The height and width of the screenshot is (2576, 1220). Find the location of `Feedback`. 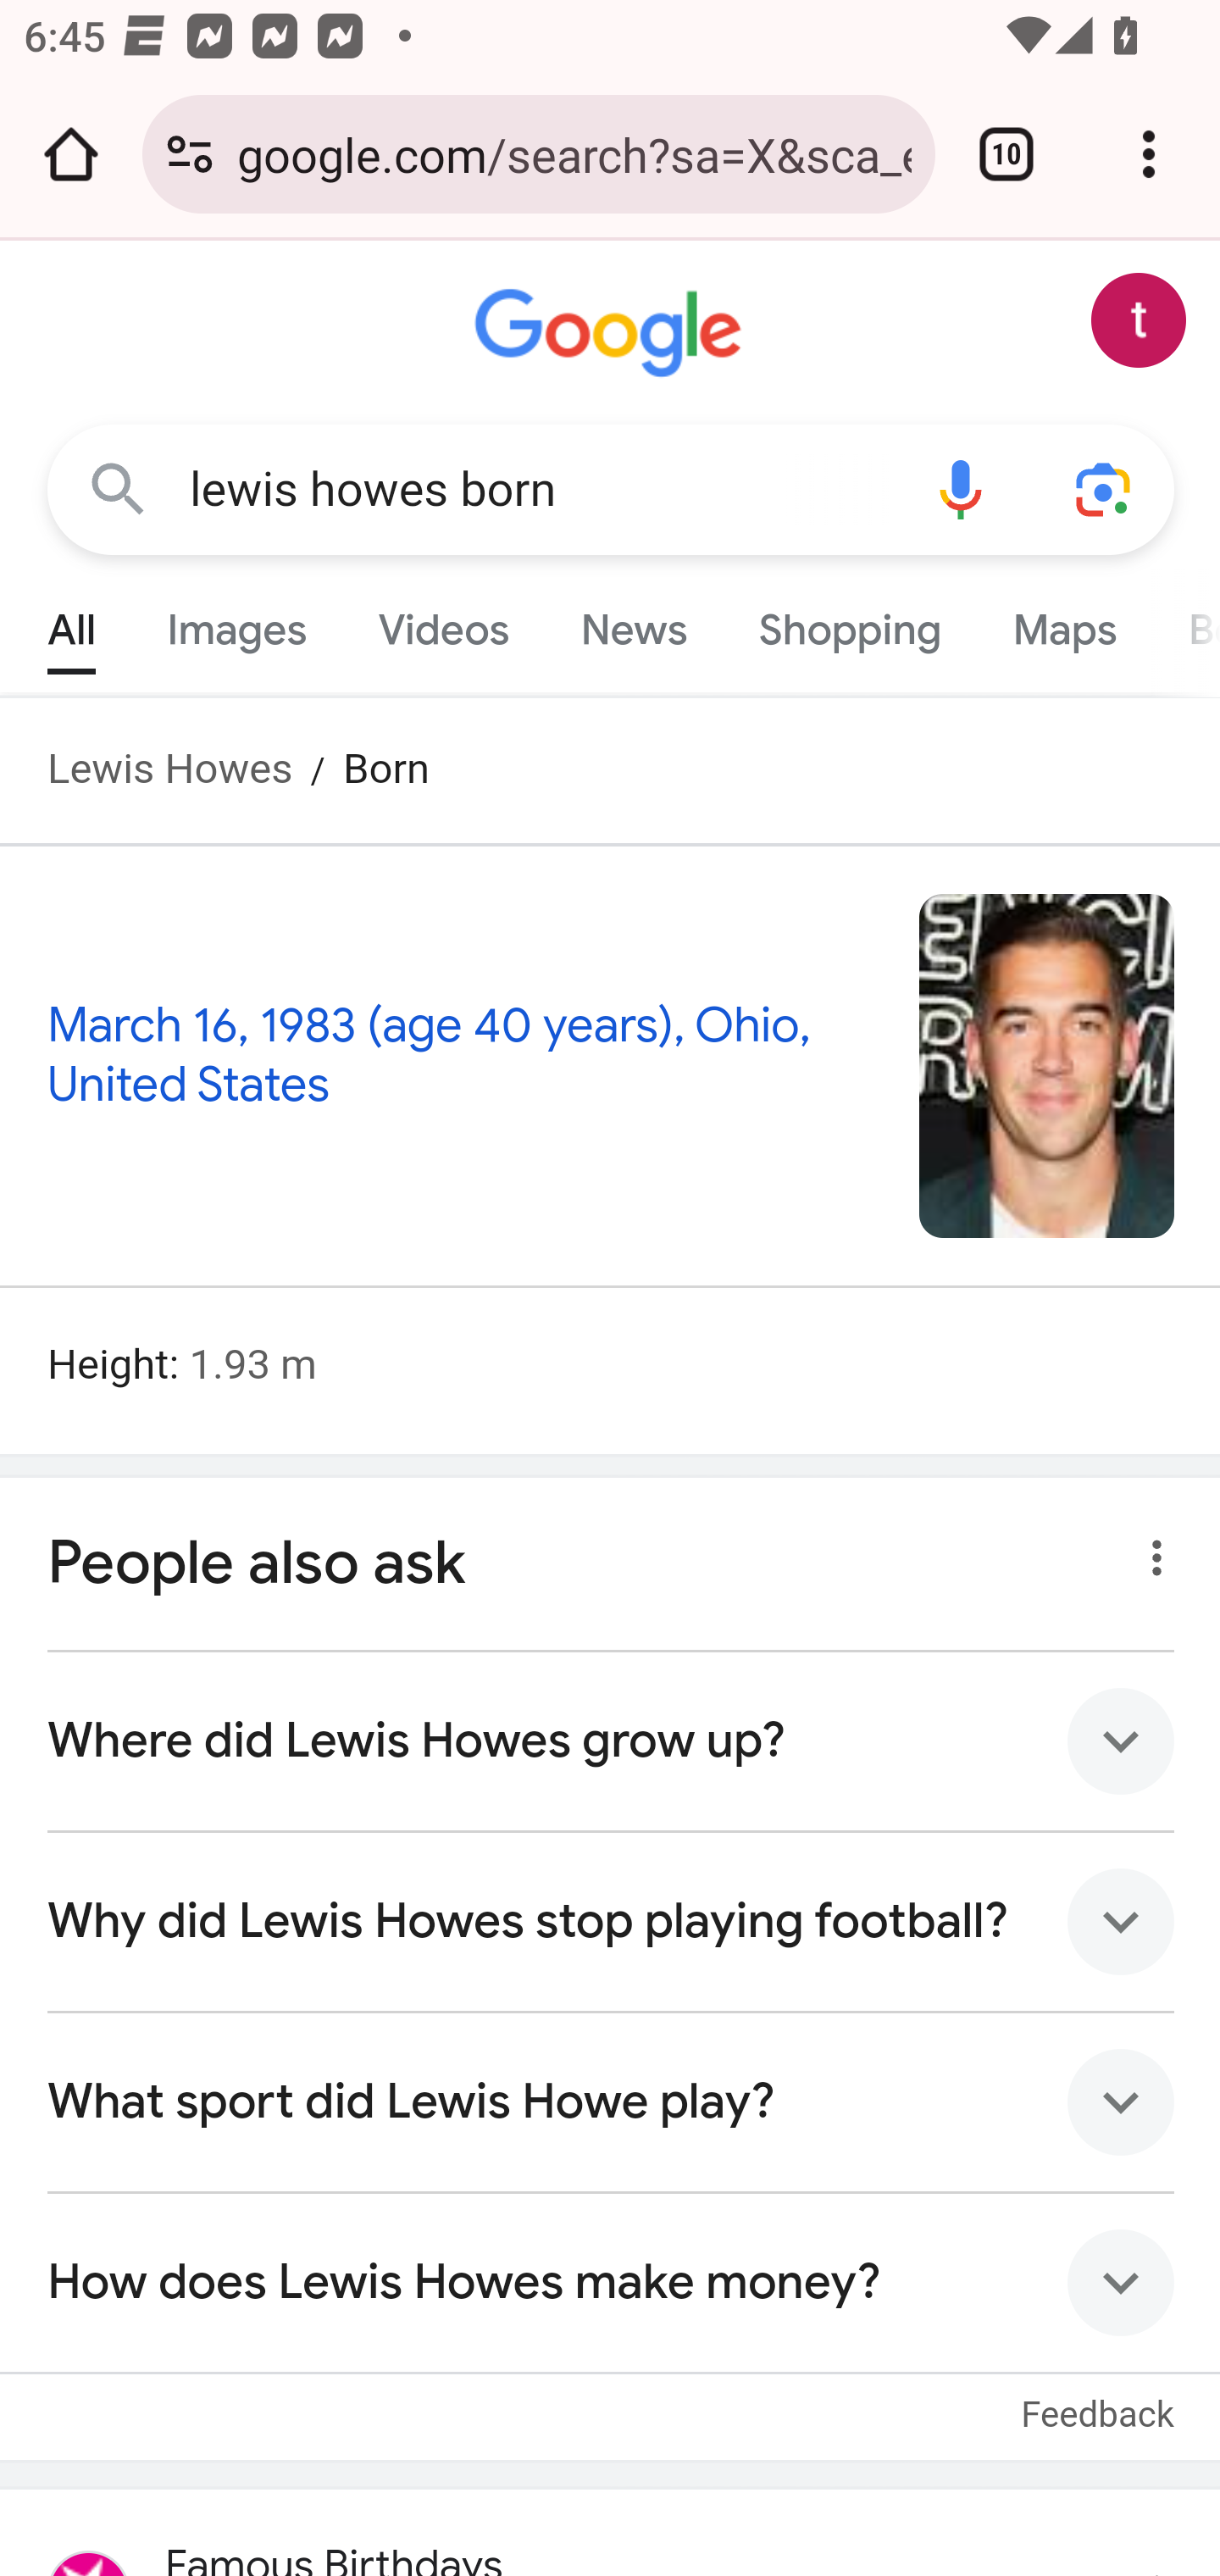

Feedback is located at coordinates (1098, 2396).